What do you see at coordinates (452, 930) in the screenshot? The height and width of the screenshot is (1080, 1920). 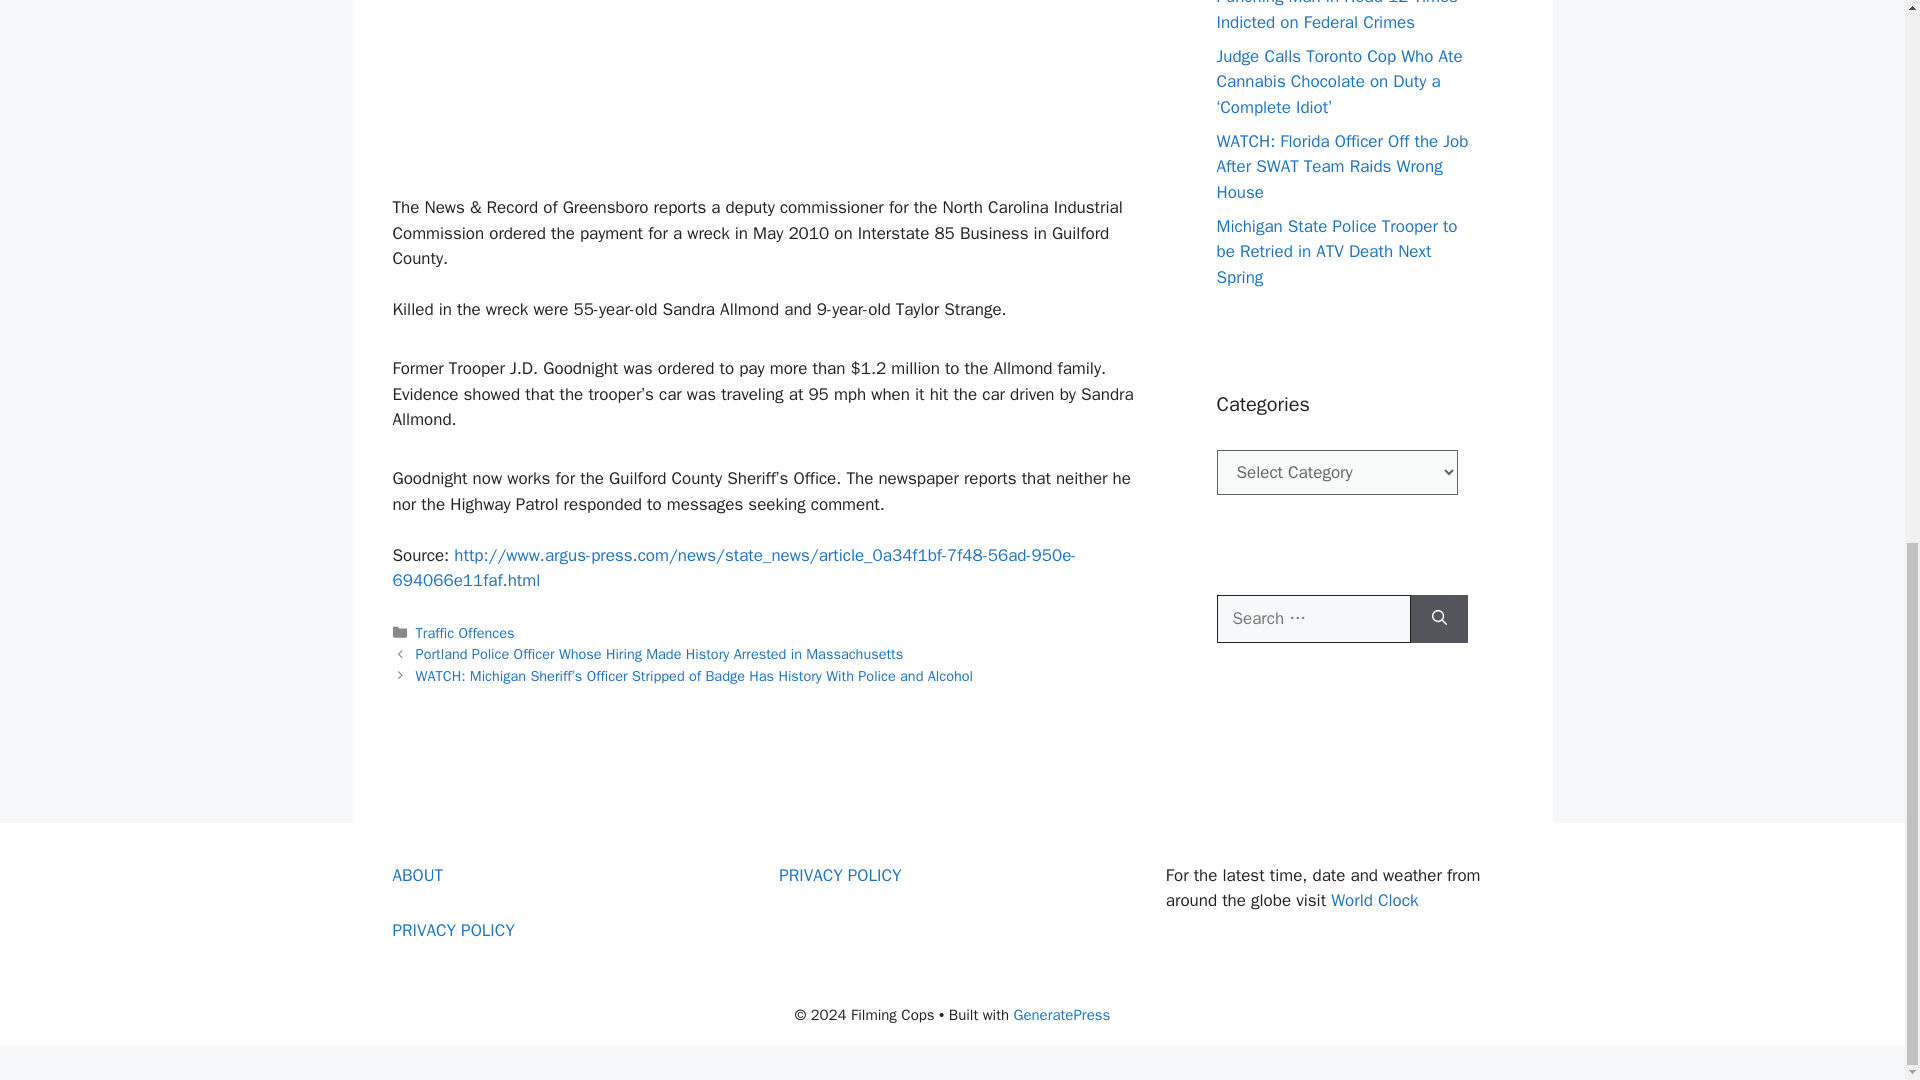 I see `PRIVACY POLICY` at bounding box center [452, 930].